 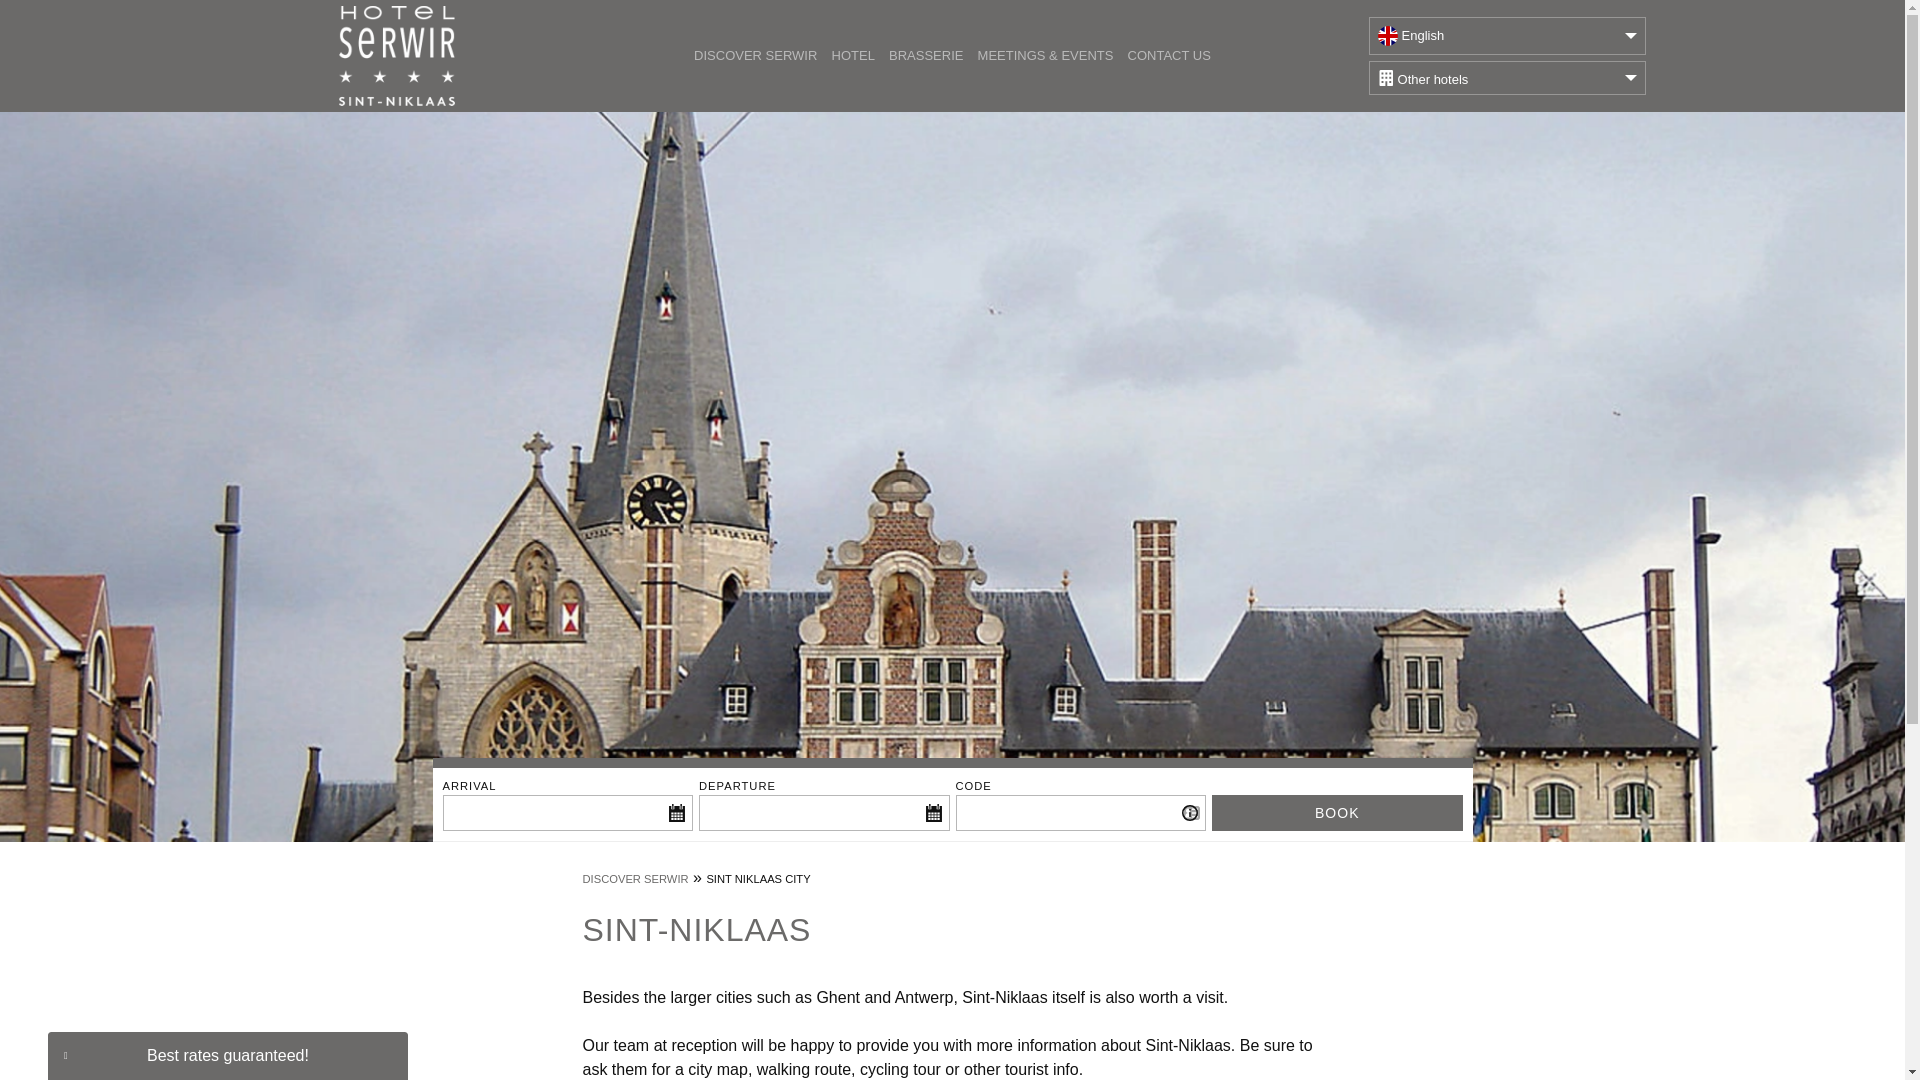 What do you see at coordinates (1337, 812) in the screenshot?
I see `Book` at bounding box center [1337, 812].